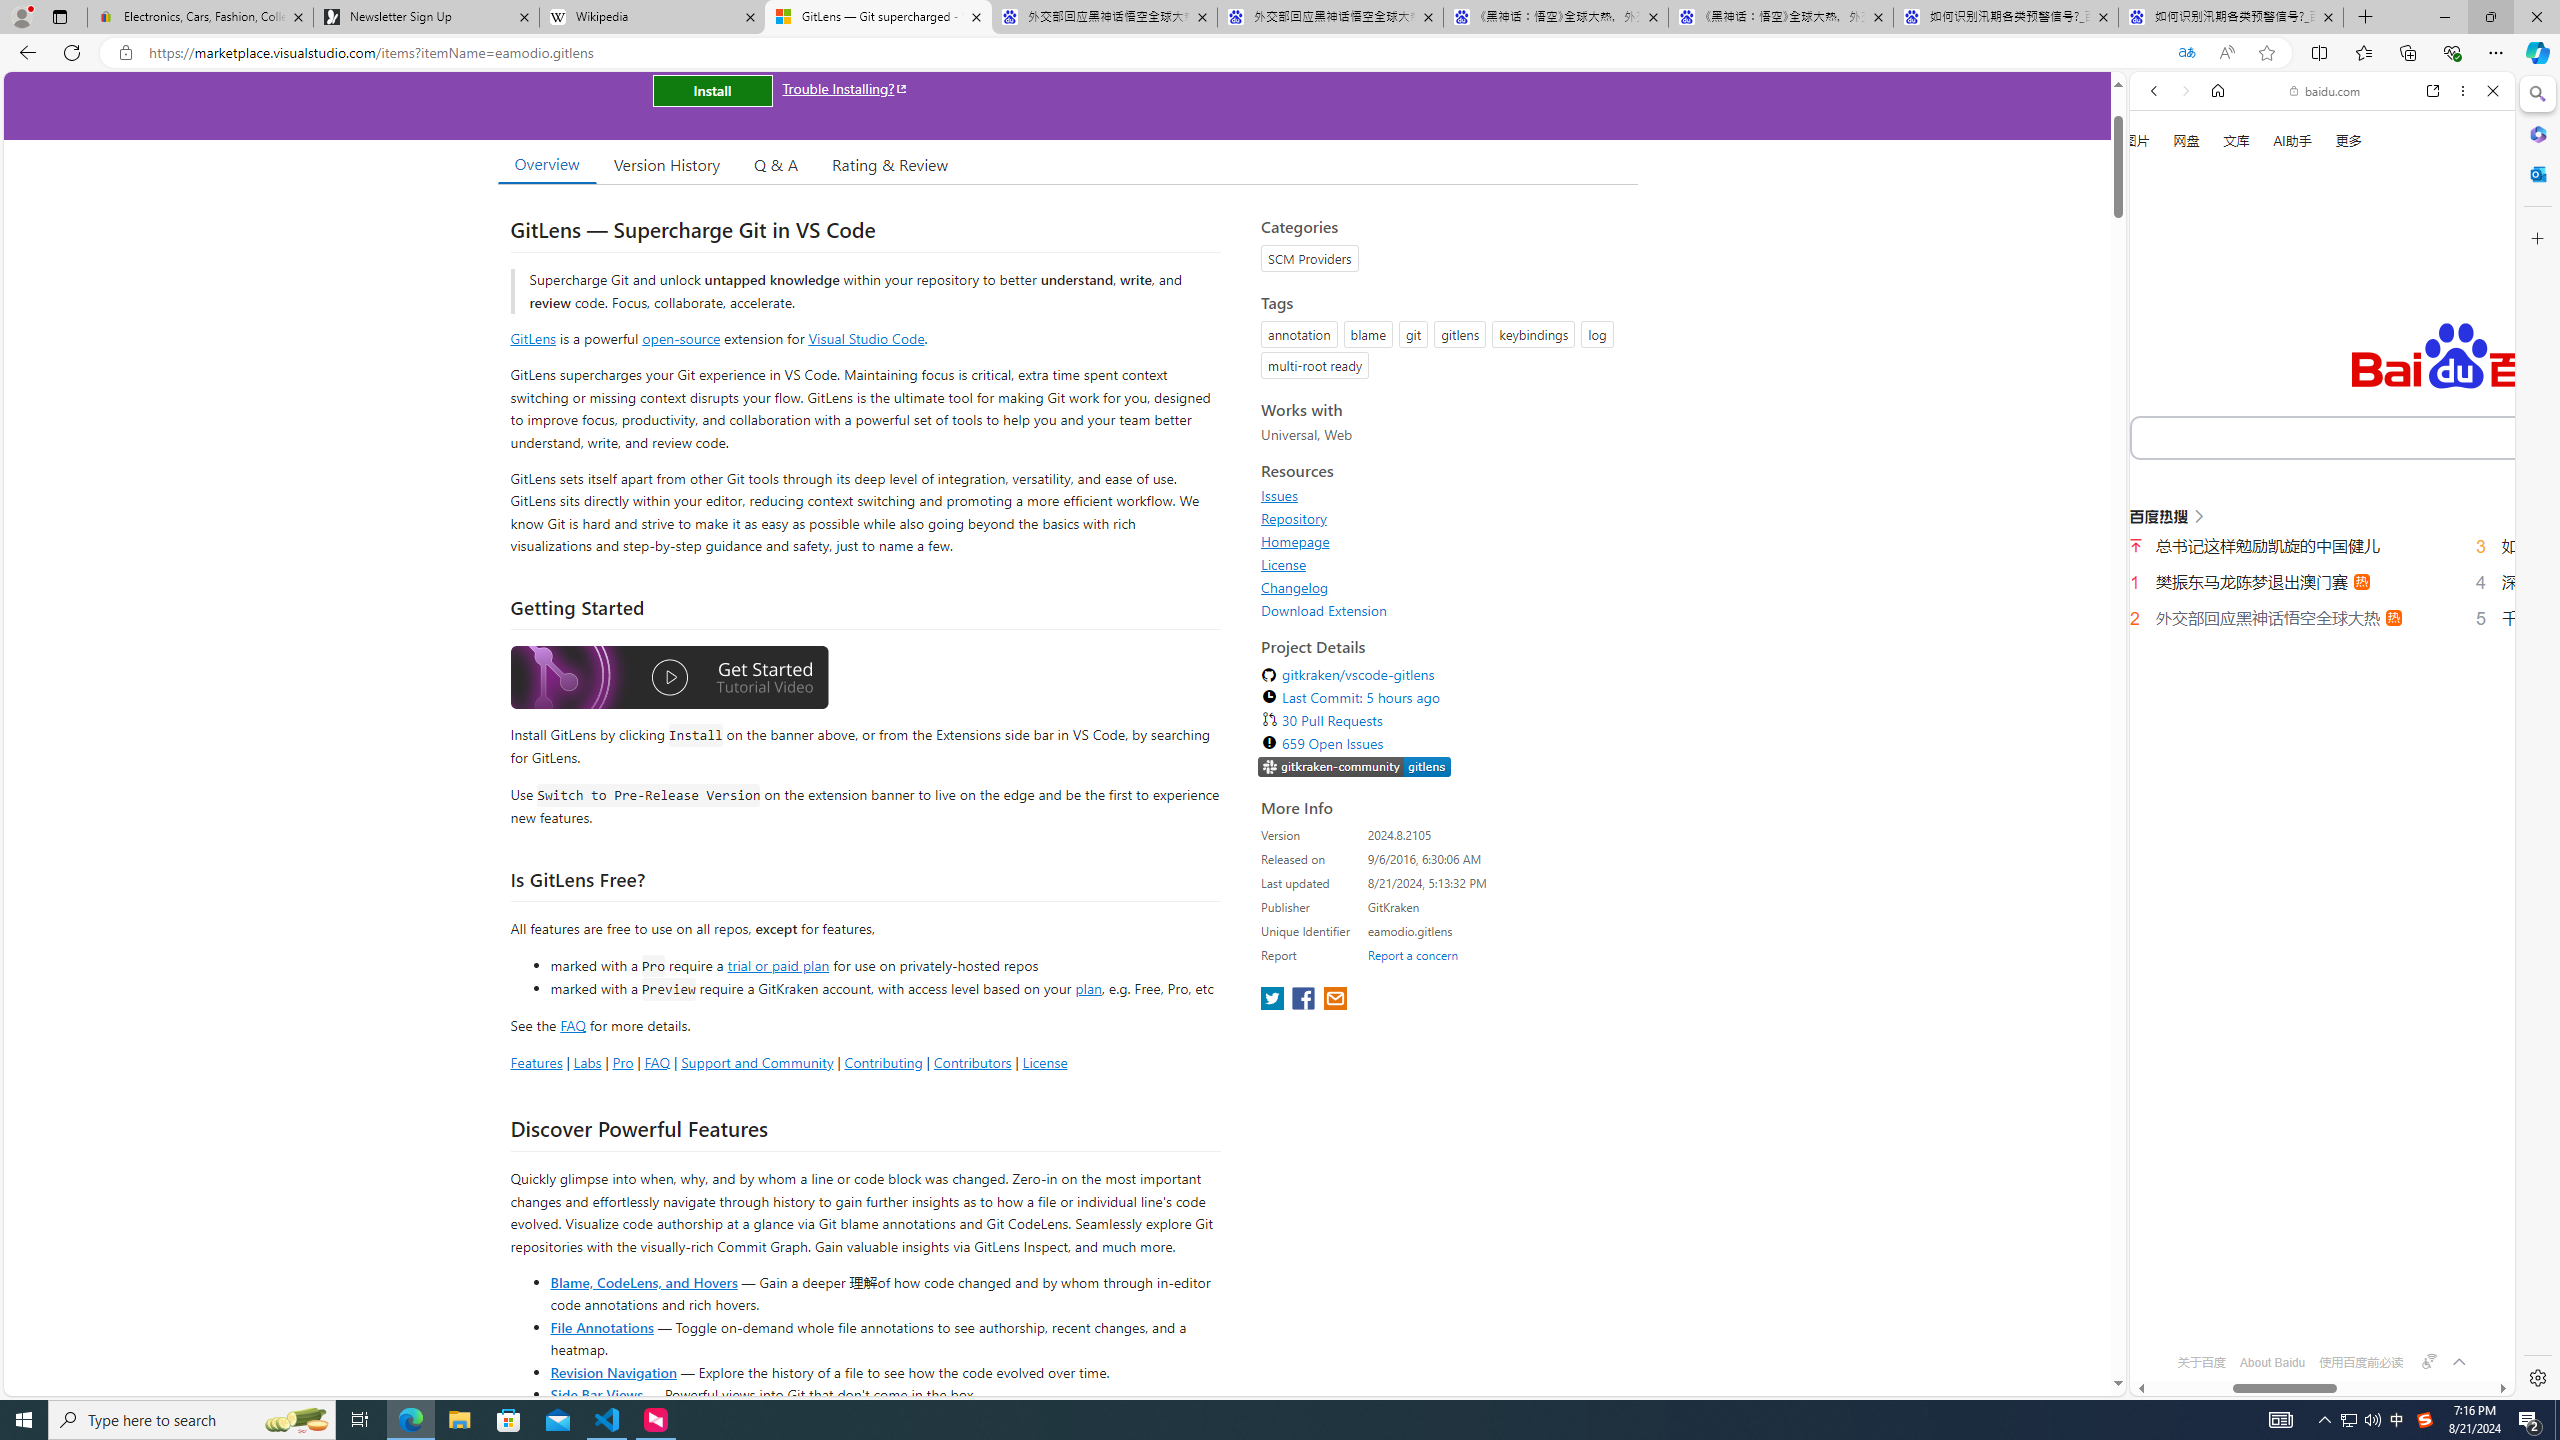 The image size is (2560, 1440). I want to click on About Baidu, so click(2273, 1362).